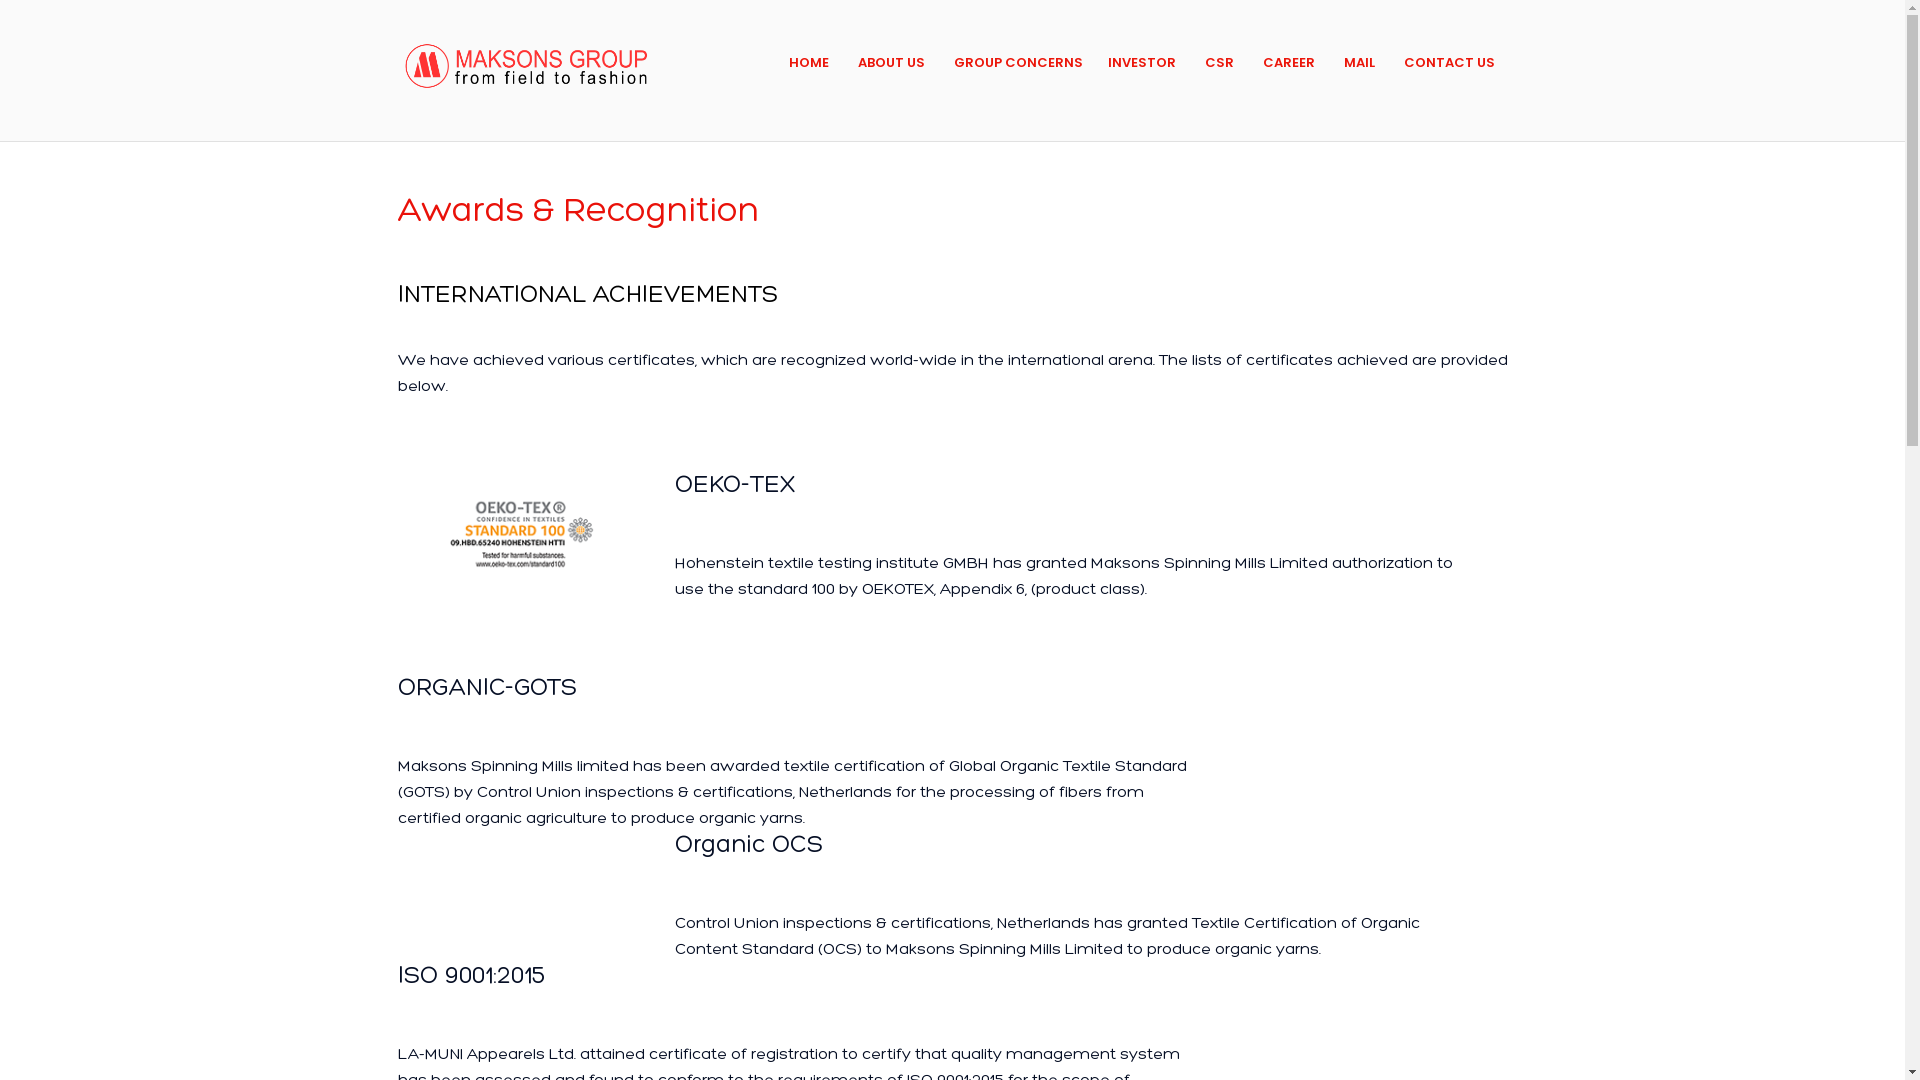 Image resolution: width=1920 pixels, height=1080 pixels. What do you see at coordinates (809, 62) in the screenshot?
I see `HOME` at bounding box center [809, 62].